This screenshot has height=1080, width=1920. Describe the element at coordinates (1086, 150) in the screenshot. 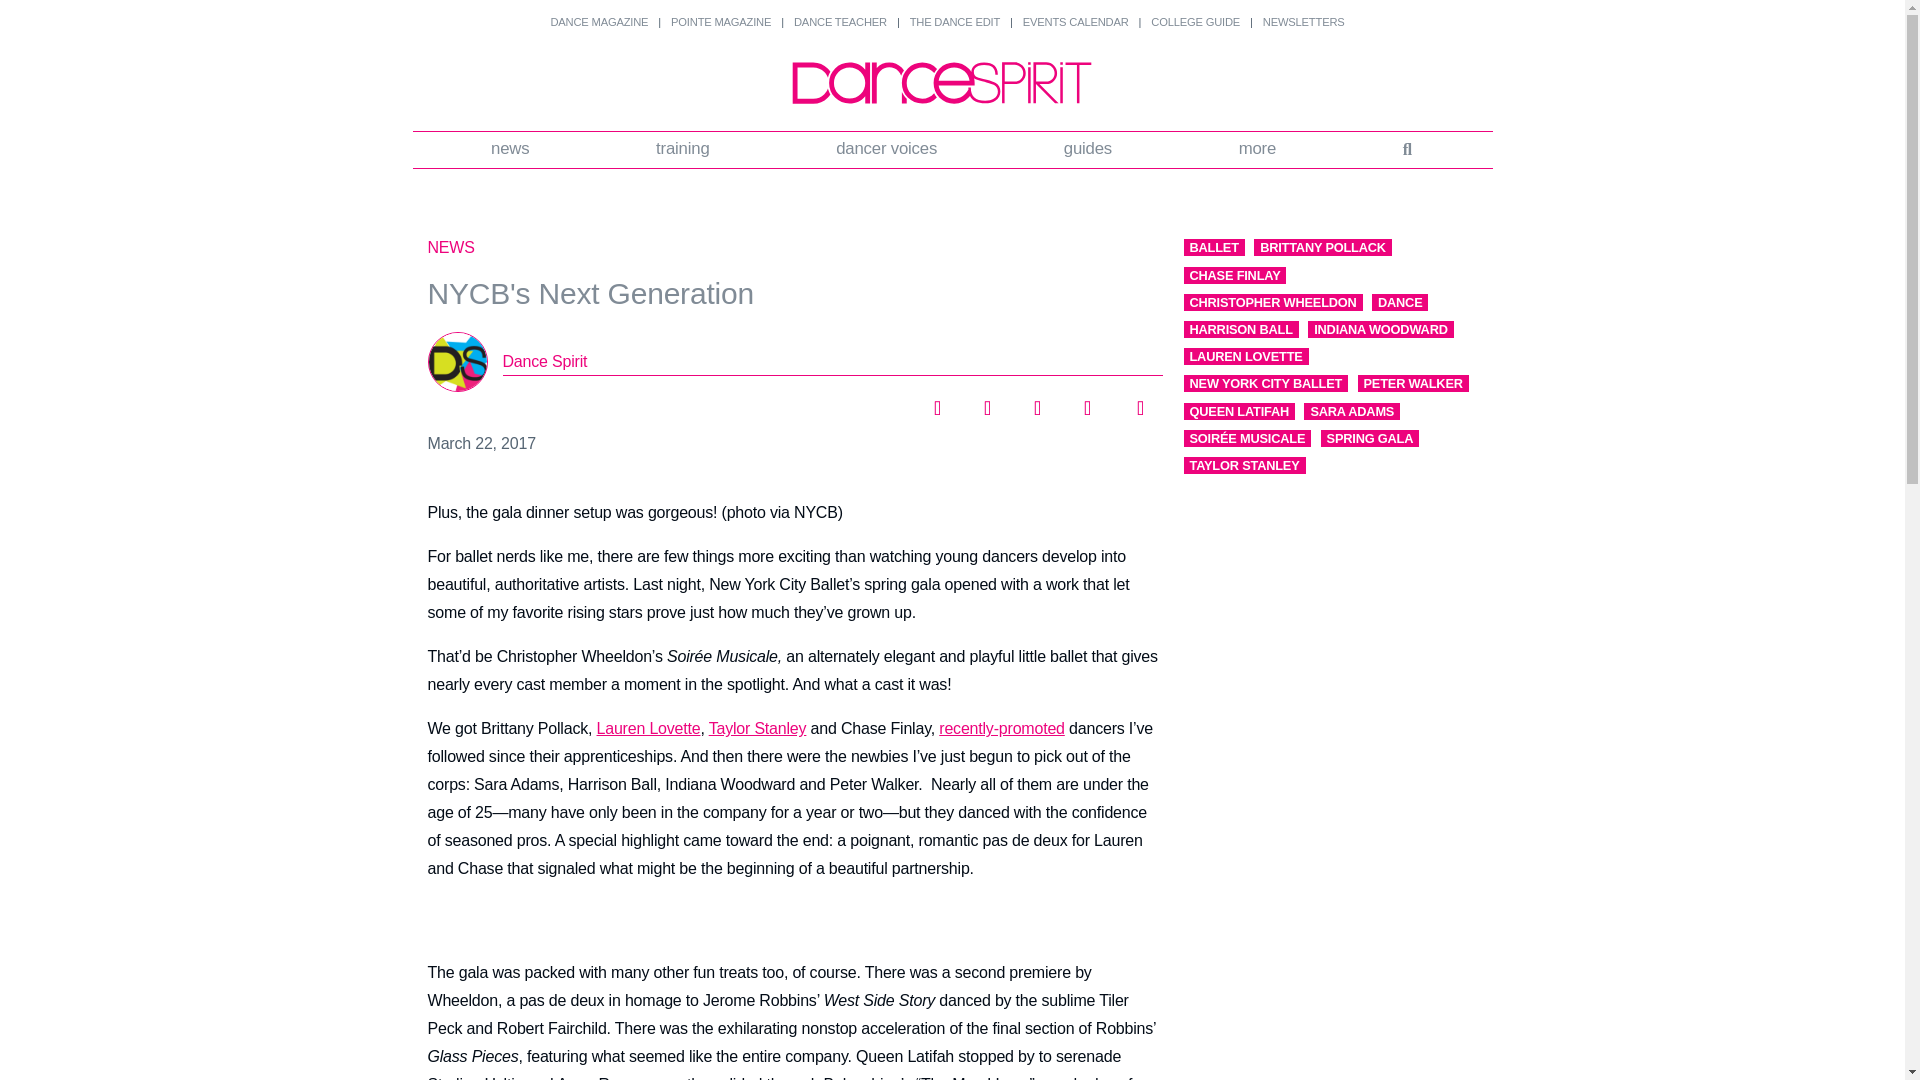

I see `guides` at that location.